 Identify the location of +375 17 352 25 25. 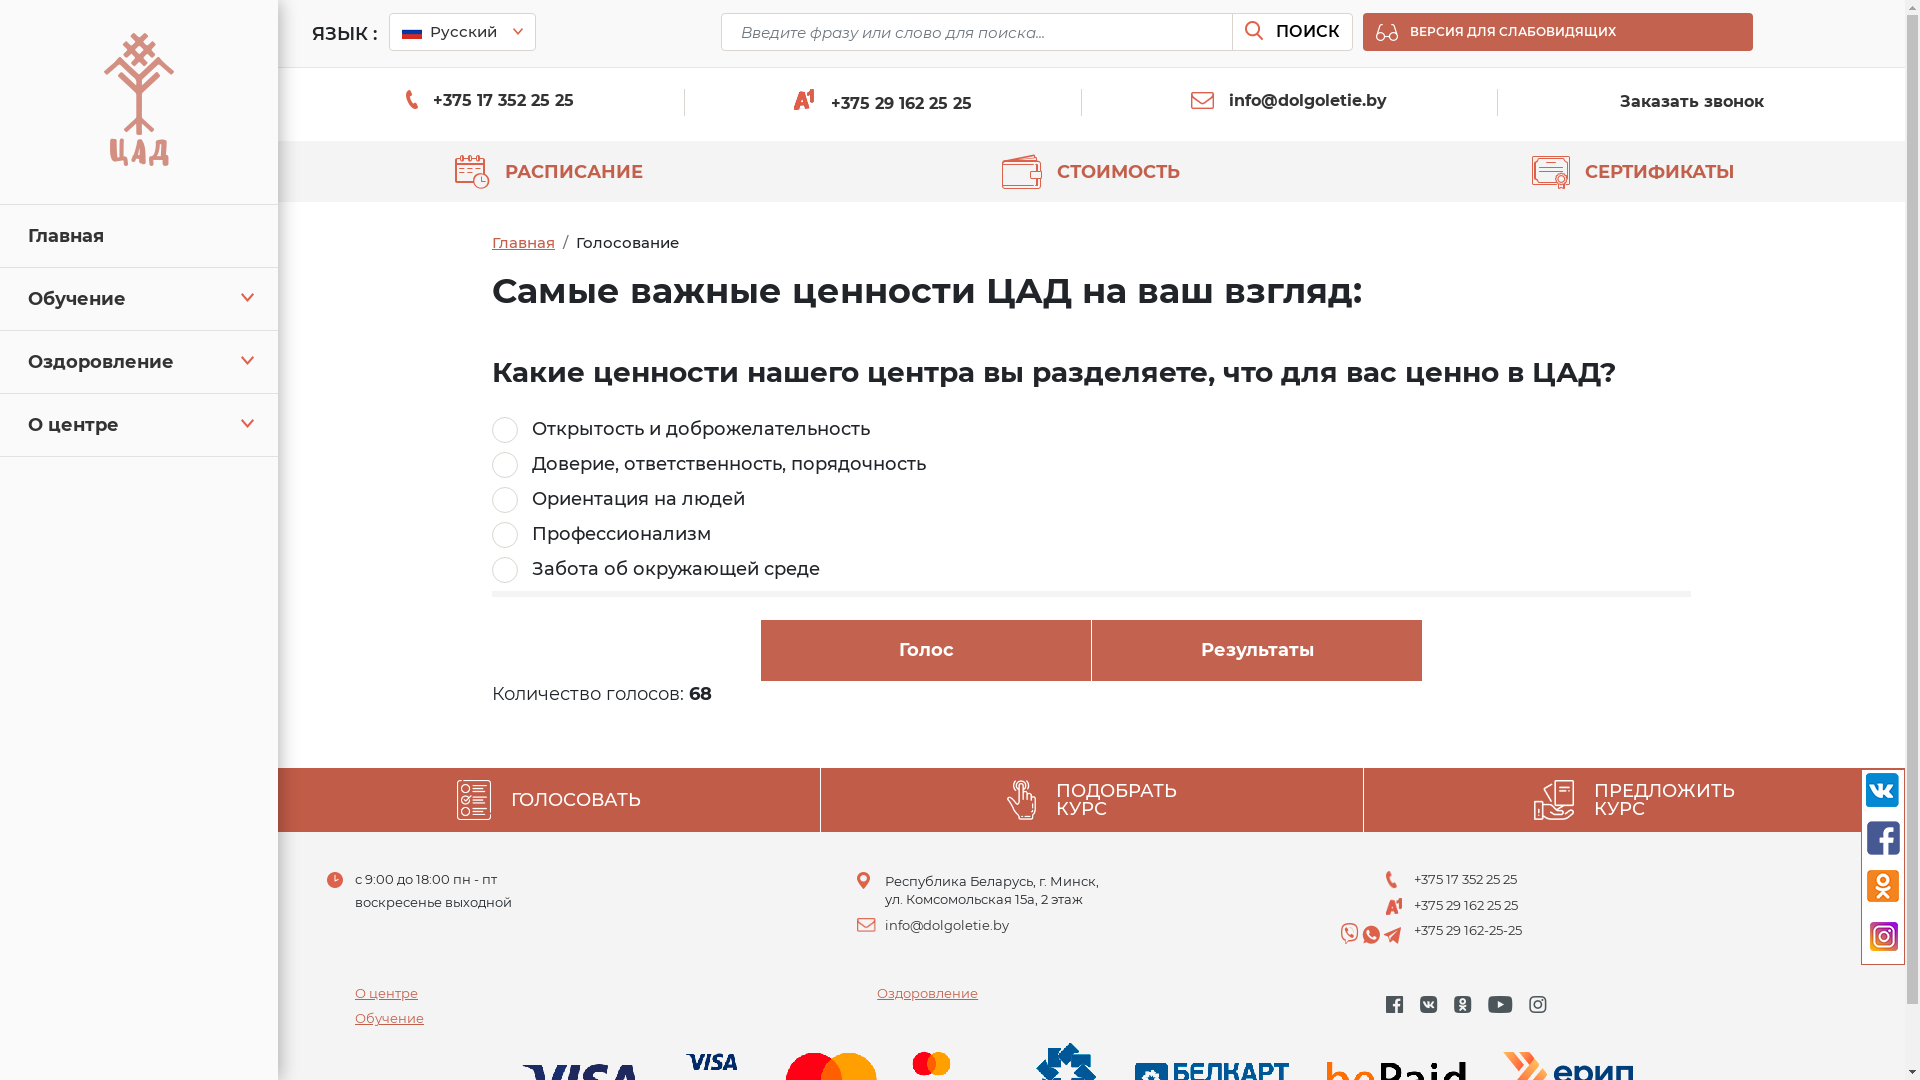
(1466, 879).